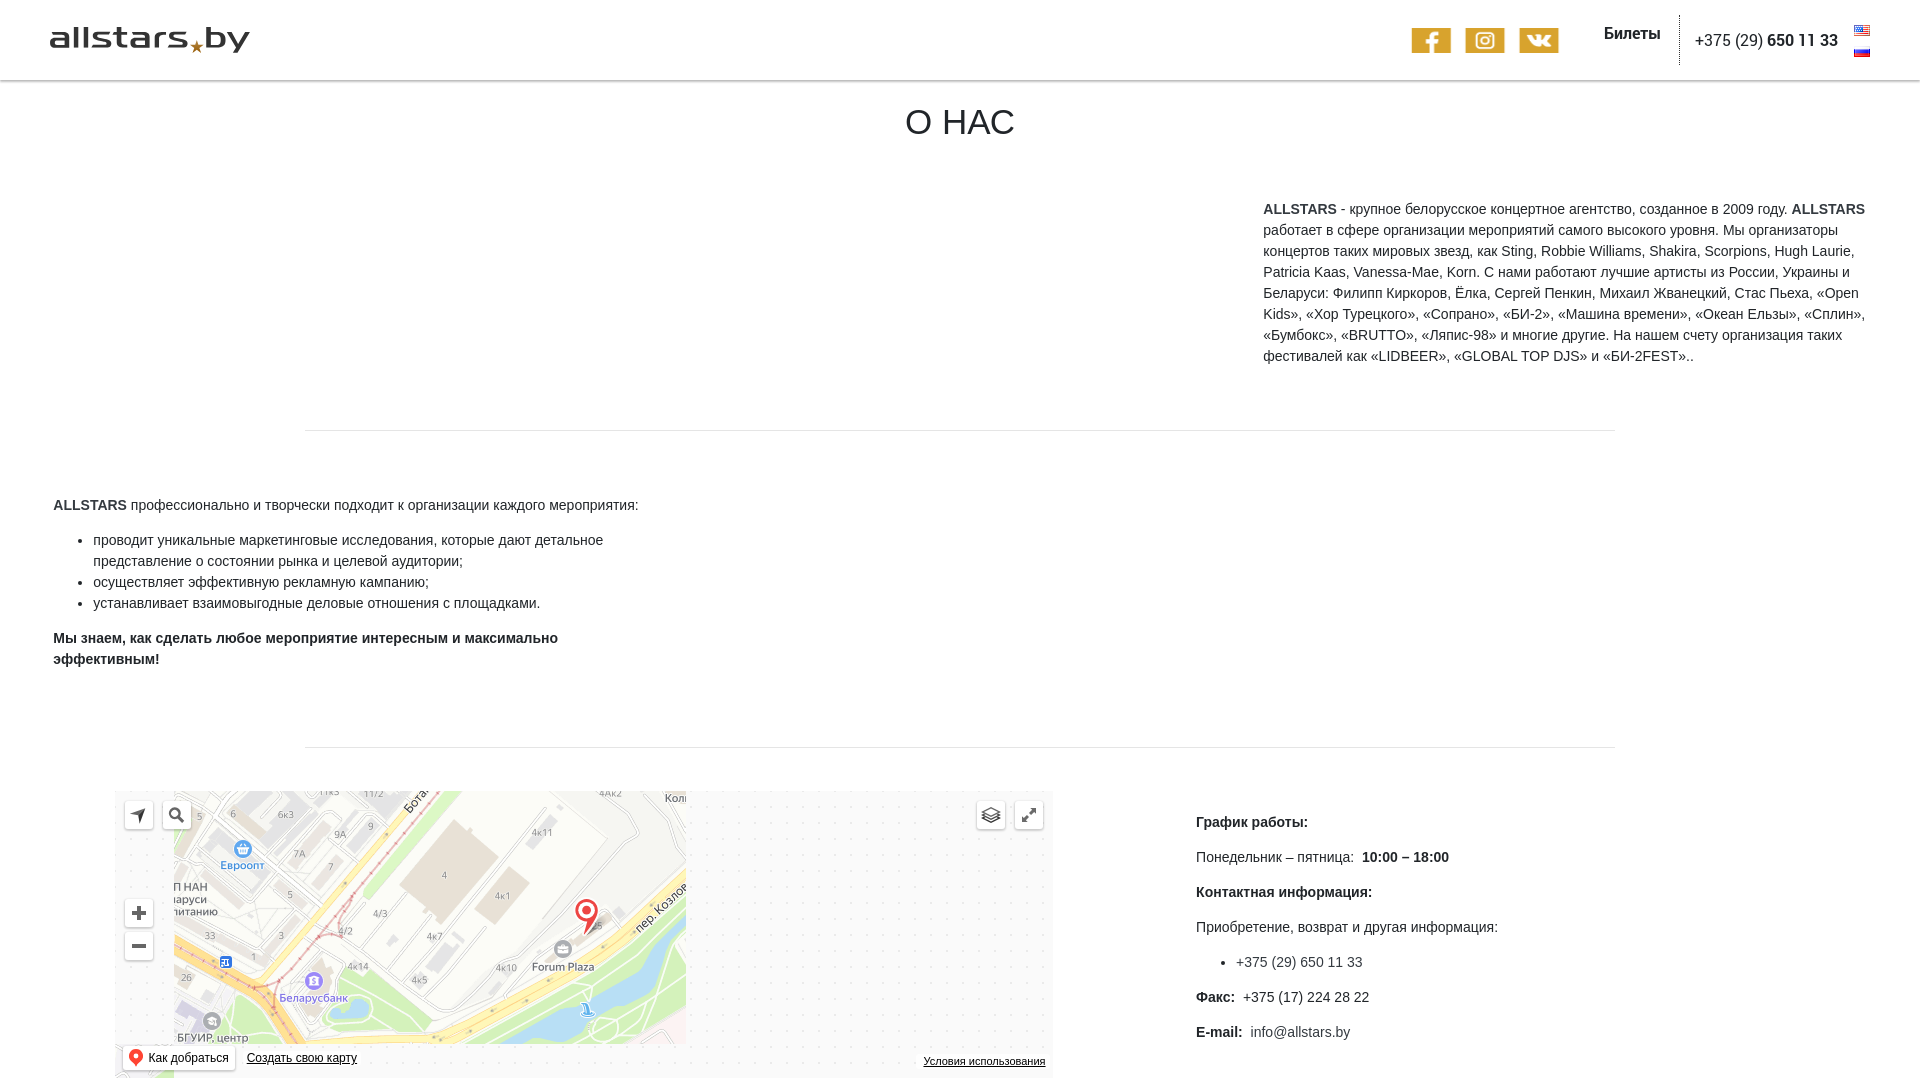 Image resolution: width=1920 pixels, height=1080 pixels. I want to click on +375 (29) 650 11 33, so click(1300, 962).